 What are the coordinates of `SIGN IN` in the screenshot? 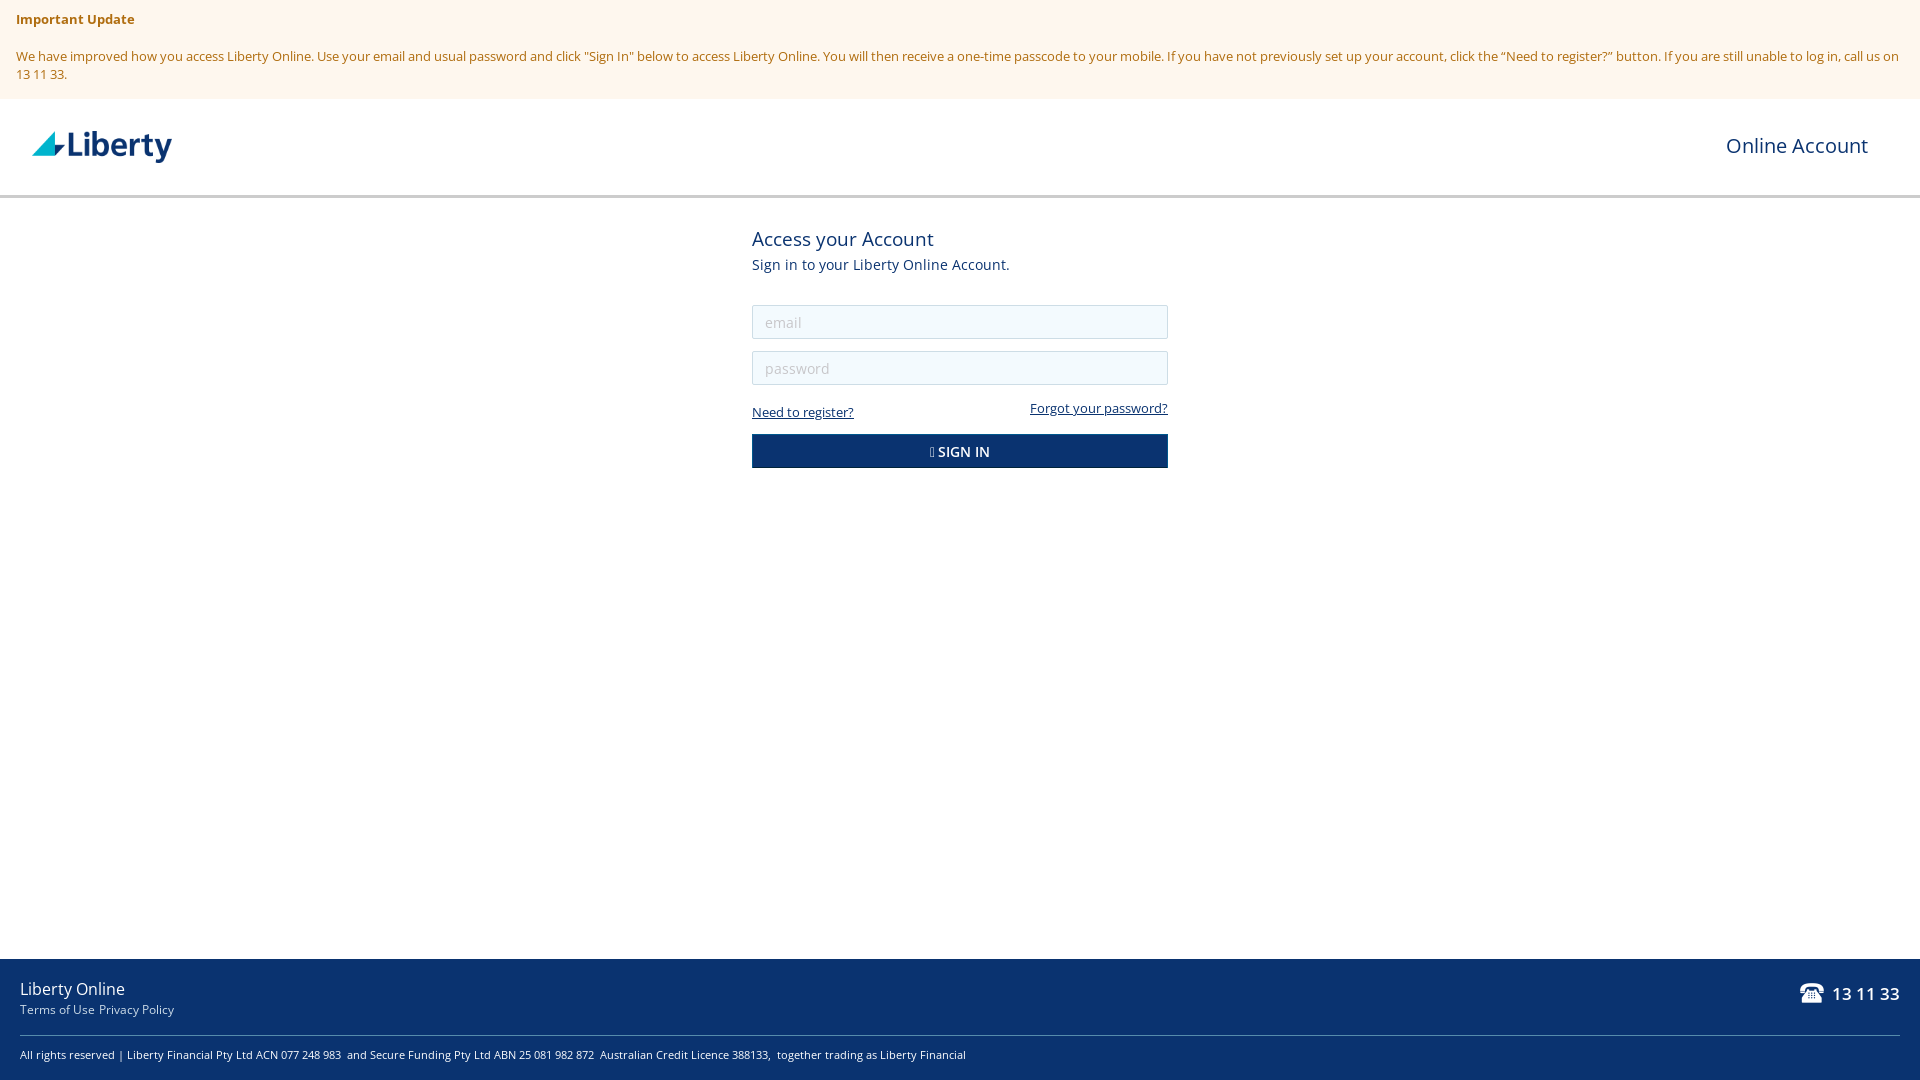 It's located at (960, 451).